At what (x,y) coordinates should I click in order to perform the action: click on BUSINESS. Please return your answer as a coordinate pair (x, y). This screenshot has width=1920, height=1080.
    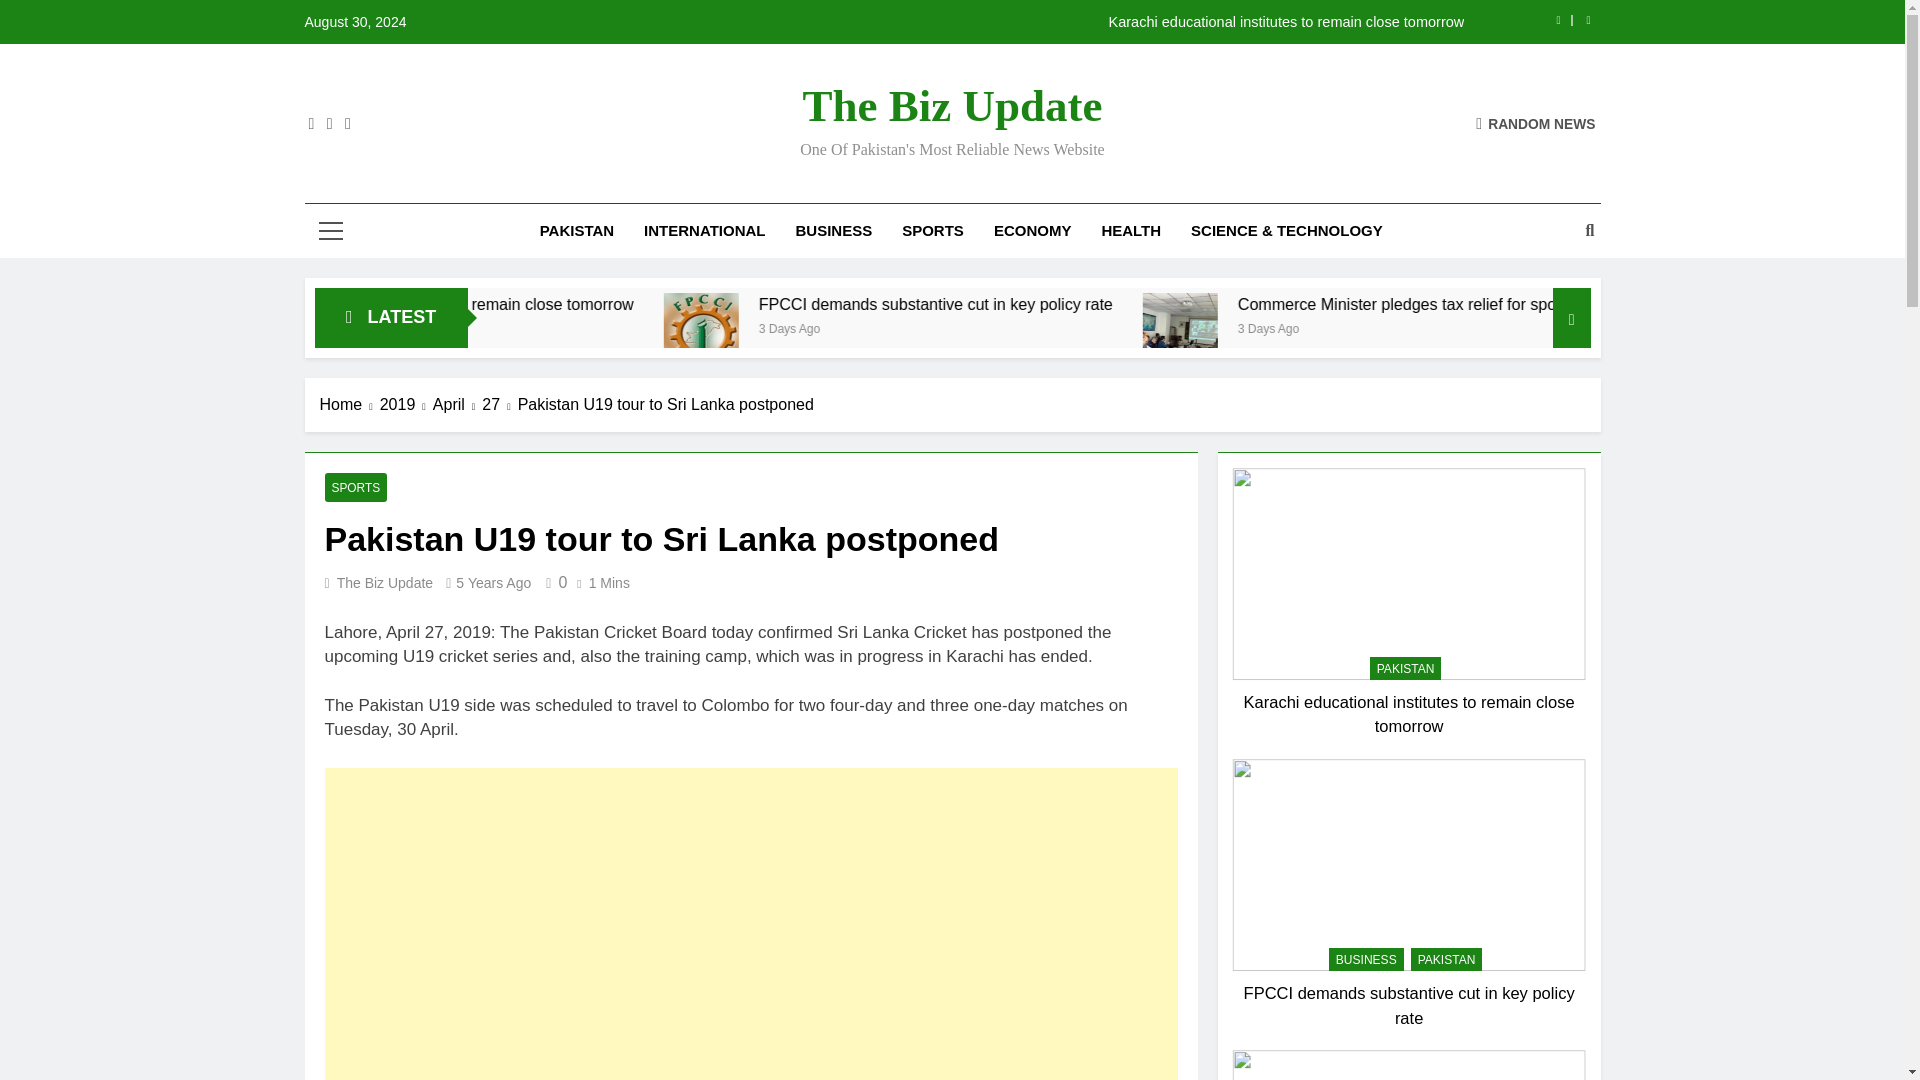
    Looking at the image, I should click on (833, 231).